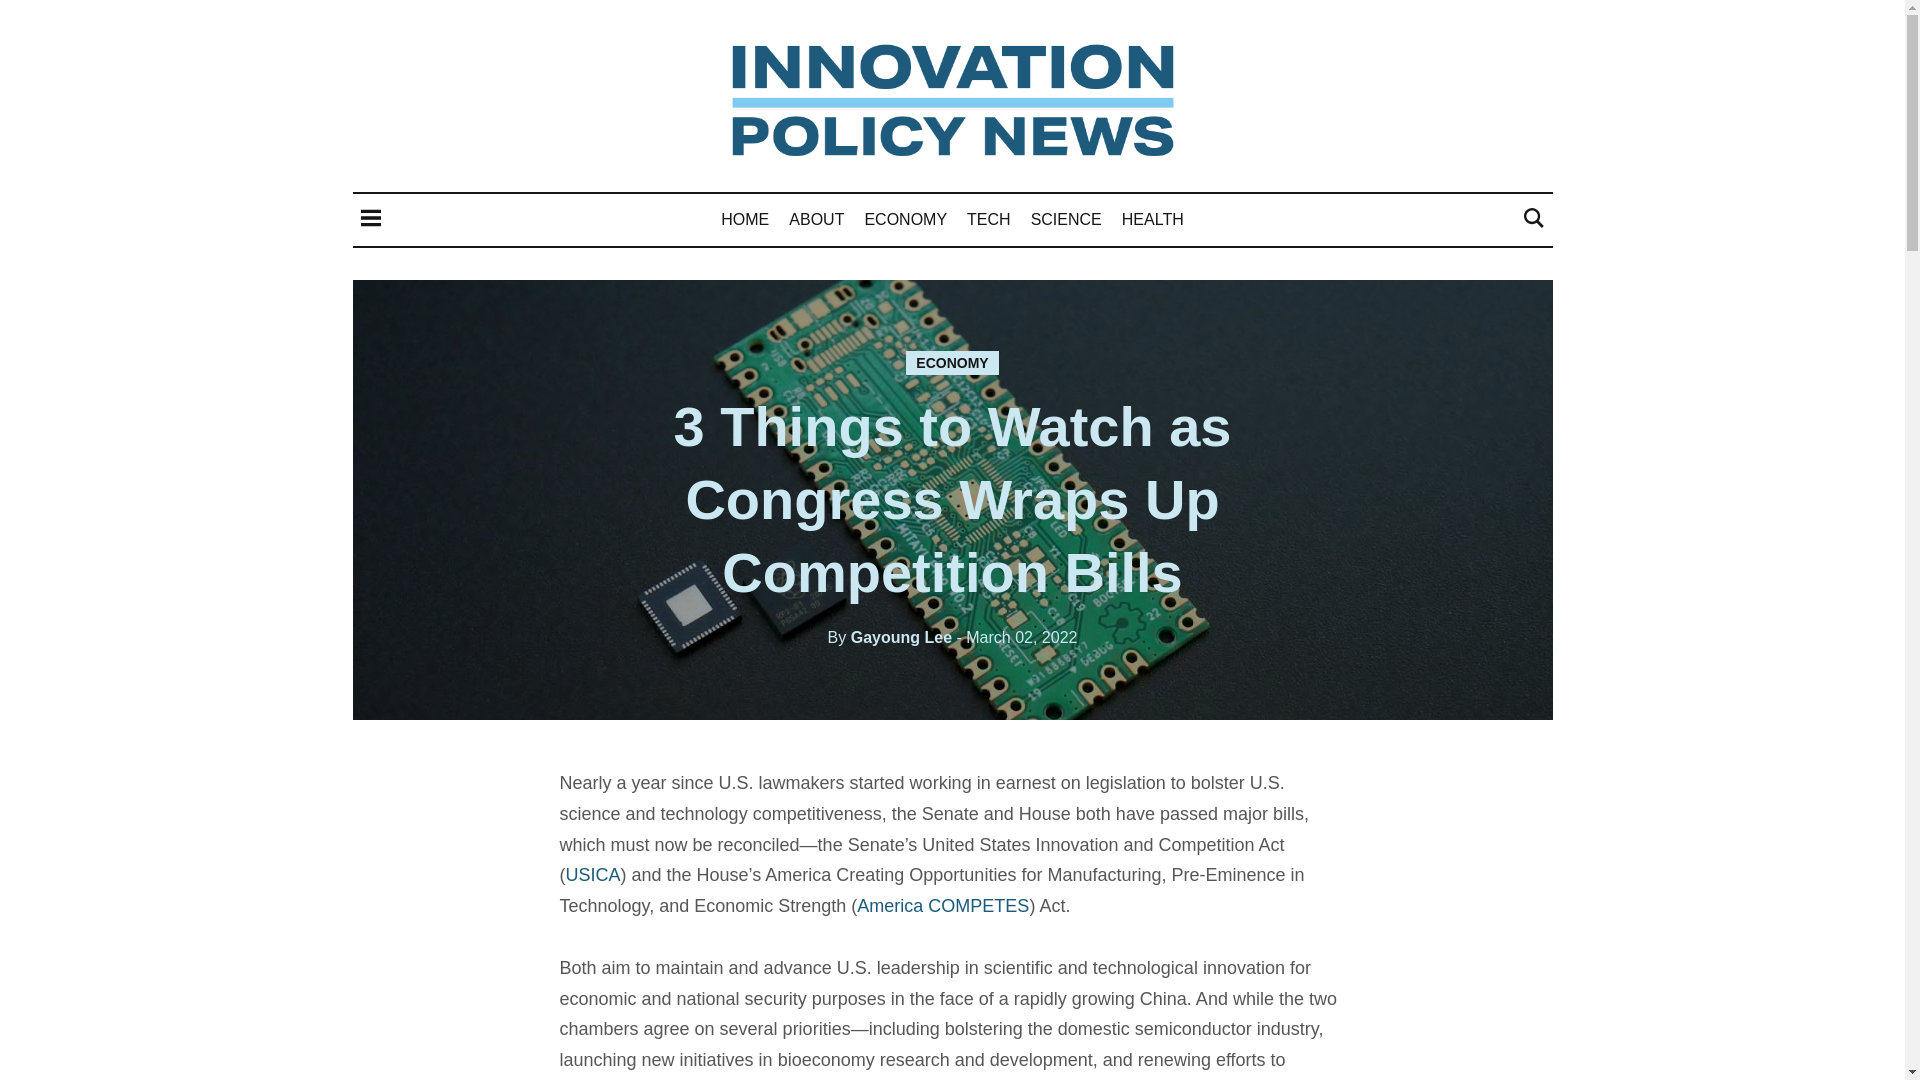 This screenshot has width=1920, height=1080. What do you see at coordinates (816, 218) in the screenshot?
I see `ABOUT` at bounding box center [816, 218].